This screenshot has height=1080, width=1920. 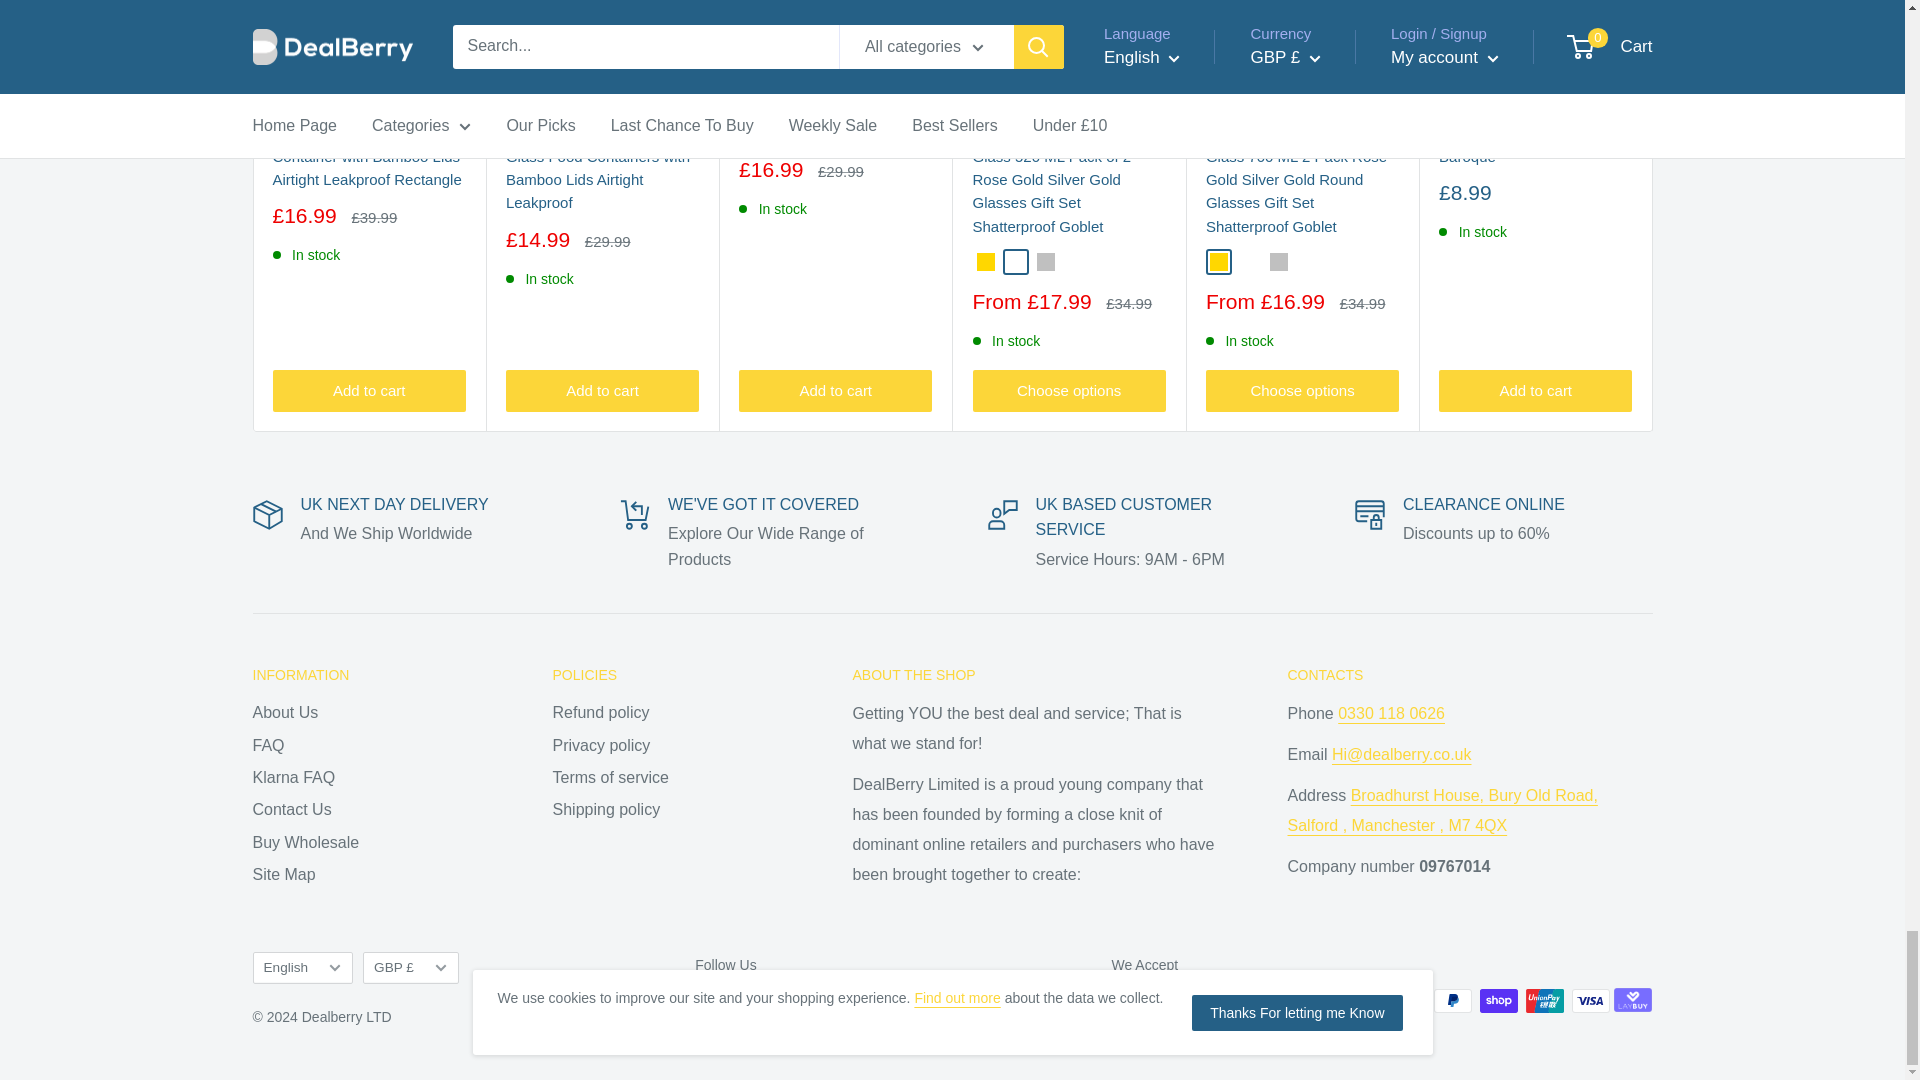 What do you see at coordinates (1218, 262) in the screenshot?
I see `Gold` at bounding box center [1218, 262].